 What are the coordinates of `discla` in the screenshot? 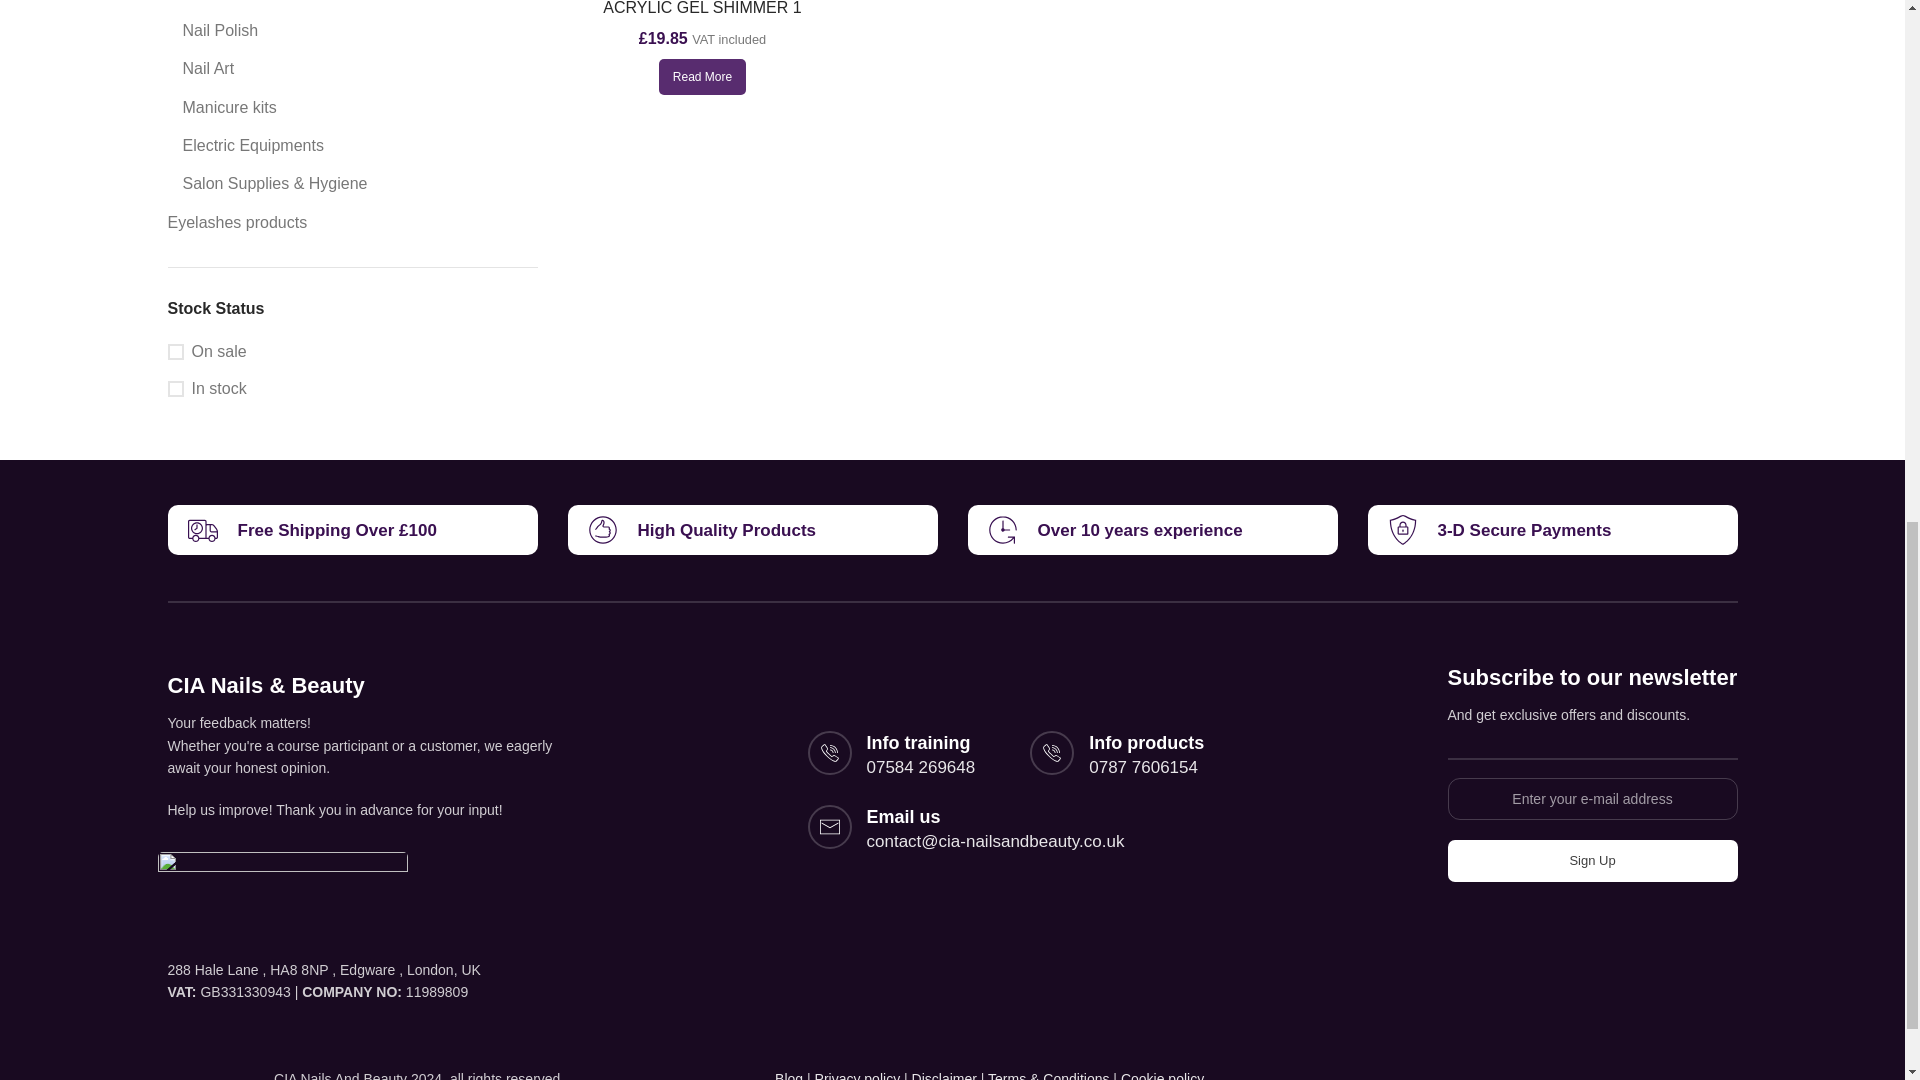 It's located at (944, 1076).